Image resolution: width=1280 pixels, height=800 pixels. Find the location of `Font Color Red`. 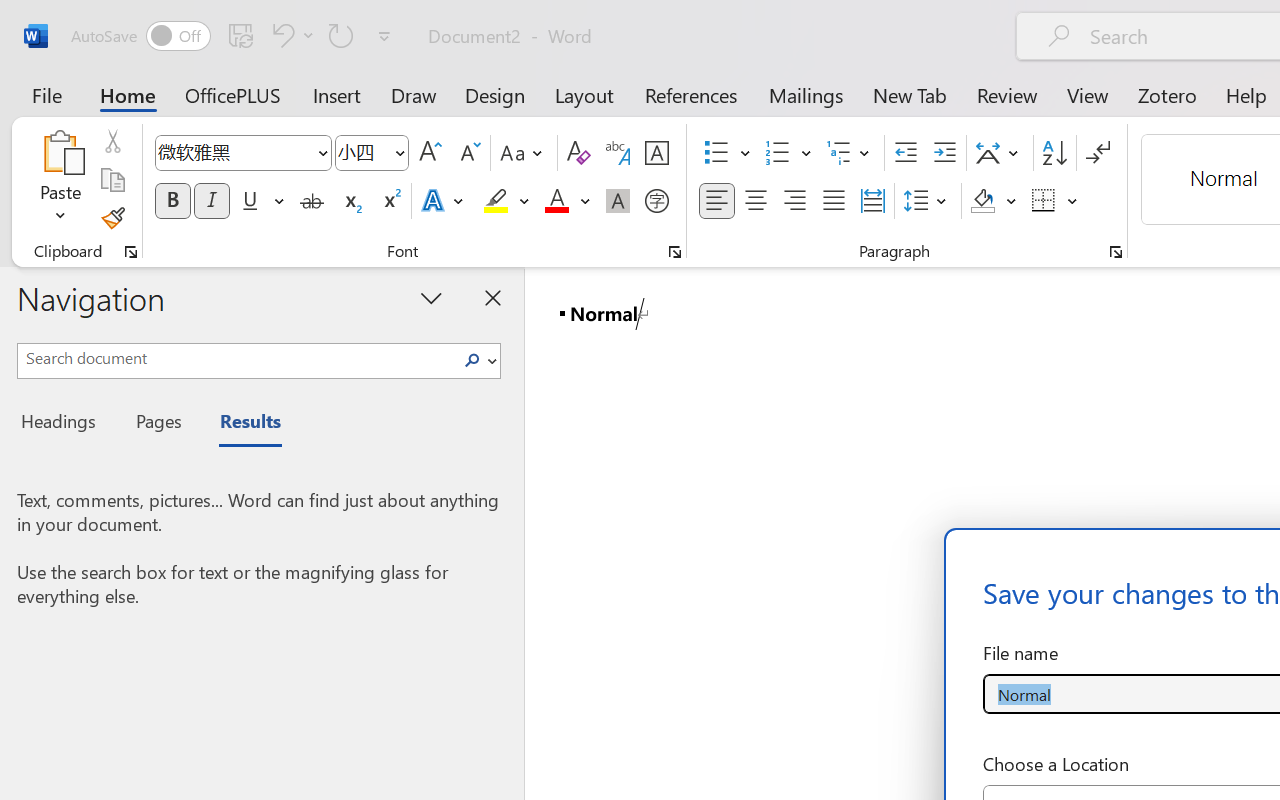

Font Color Red is located at coordinates (556, 201).